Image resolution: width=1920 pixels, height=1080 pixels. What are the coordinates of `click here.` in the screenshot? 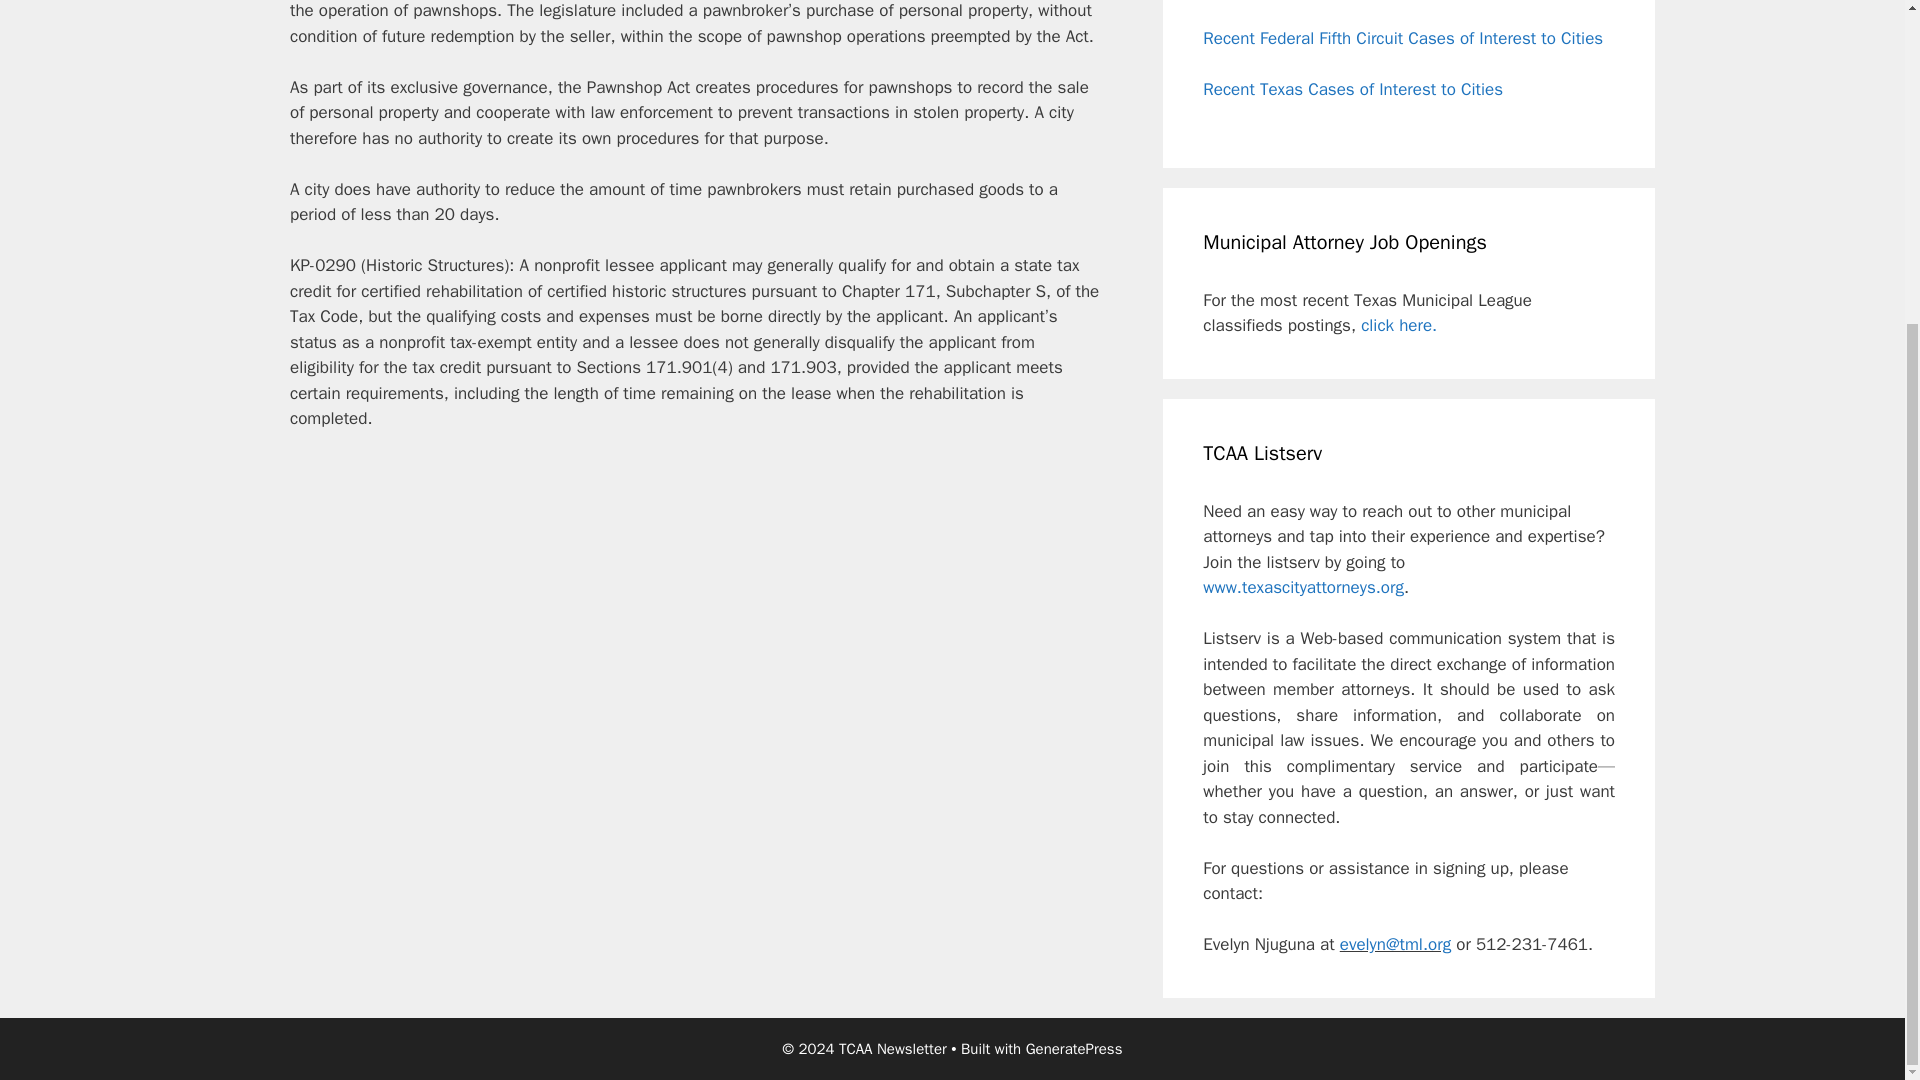 It's located at (1398, 325).